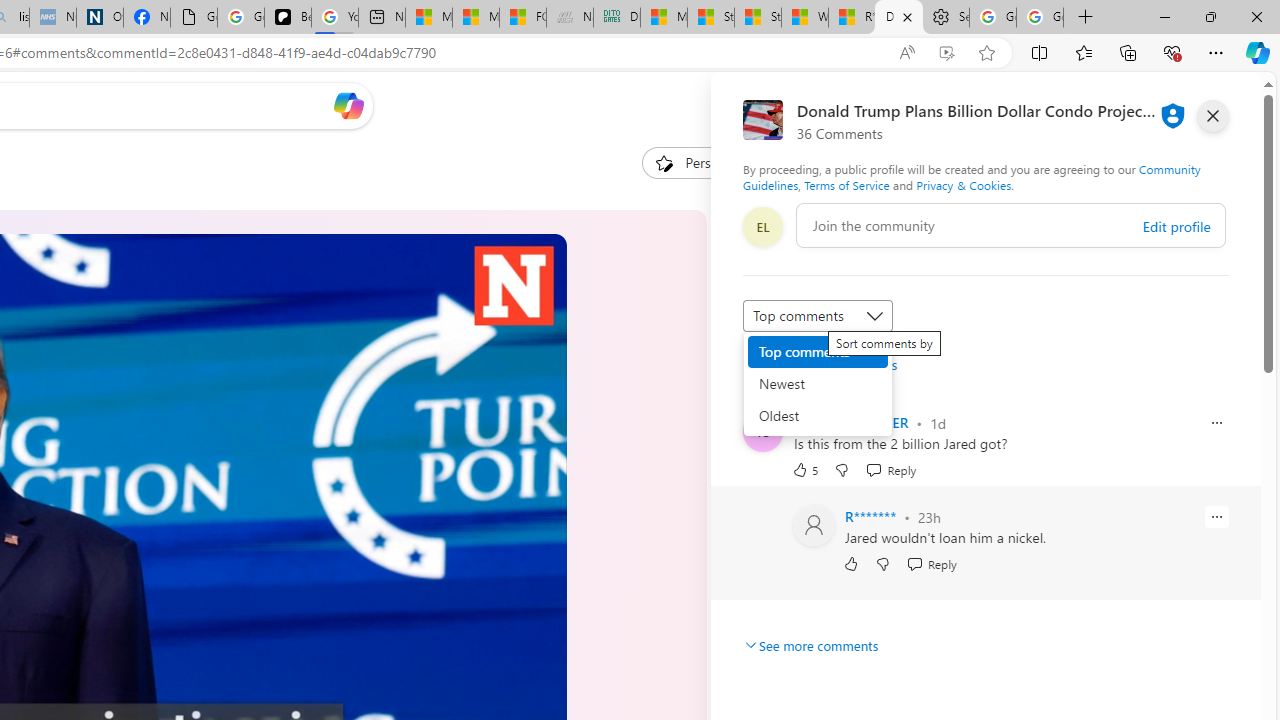  I want to click on LendingTree, so click(808, 439).